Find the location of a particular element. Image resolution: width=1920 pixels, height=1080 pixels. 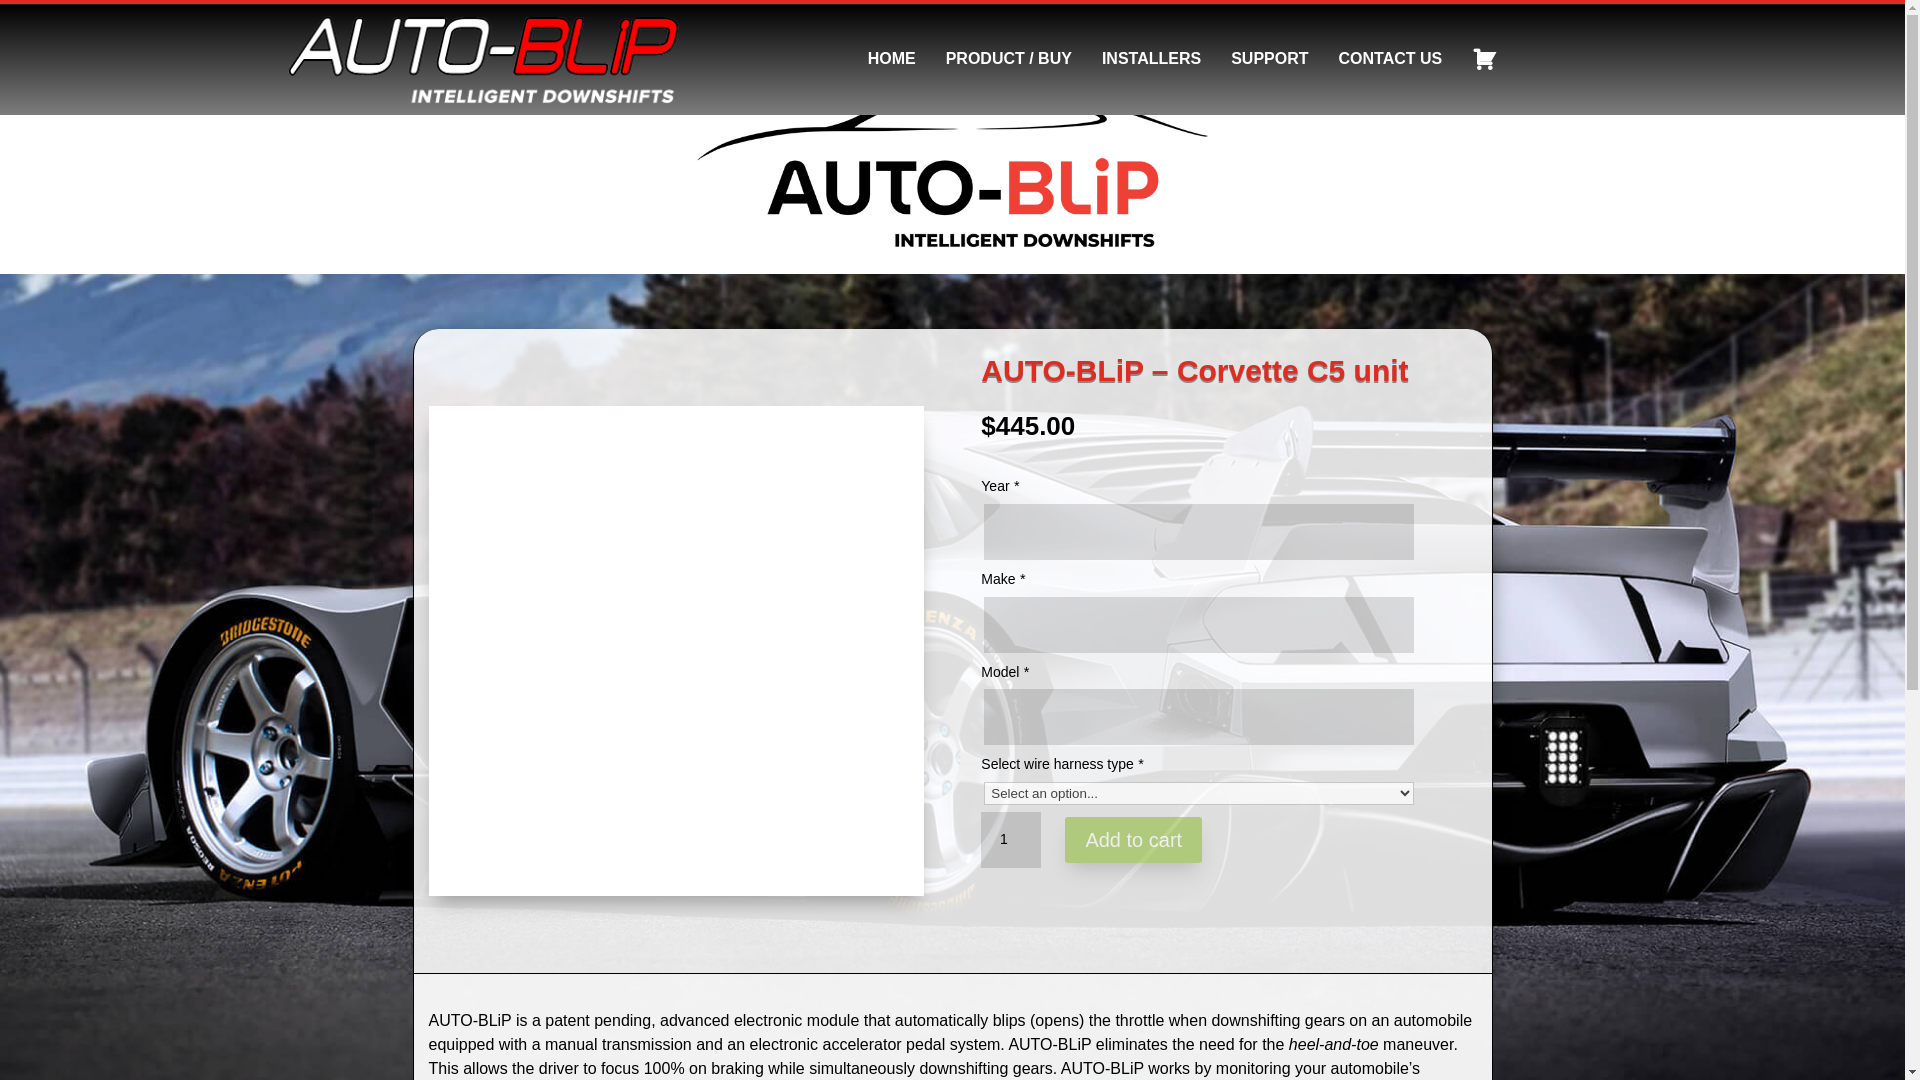

Add to cart is located at coordinates (1133, 839).